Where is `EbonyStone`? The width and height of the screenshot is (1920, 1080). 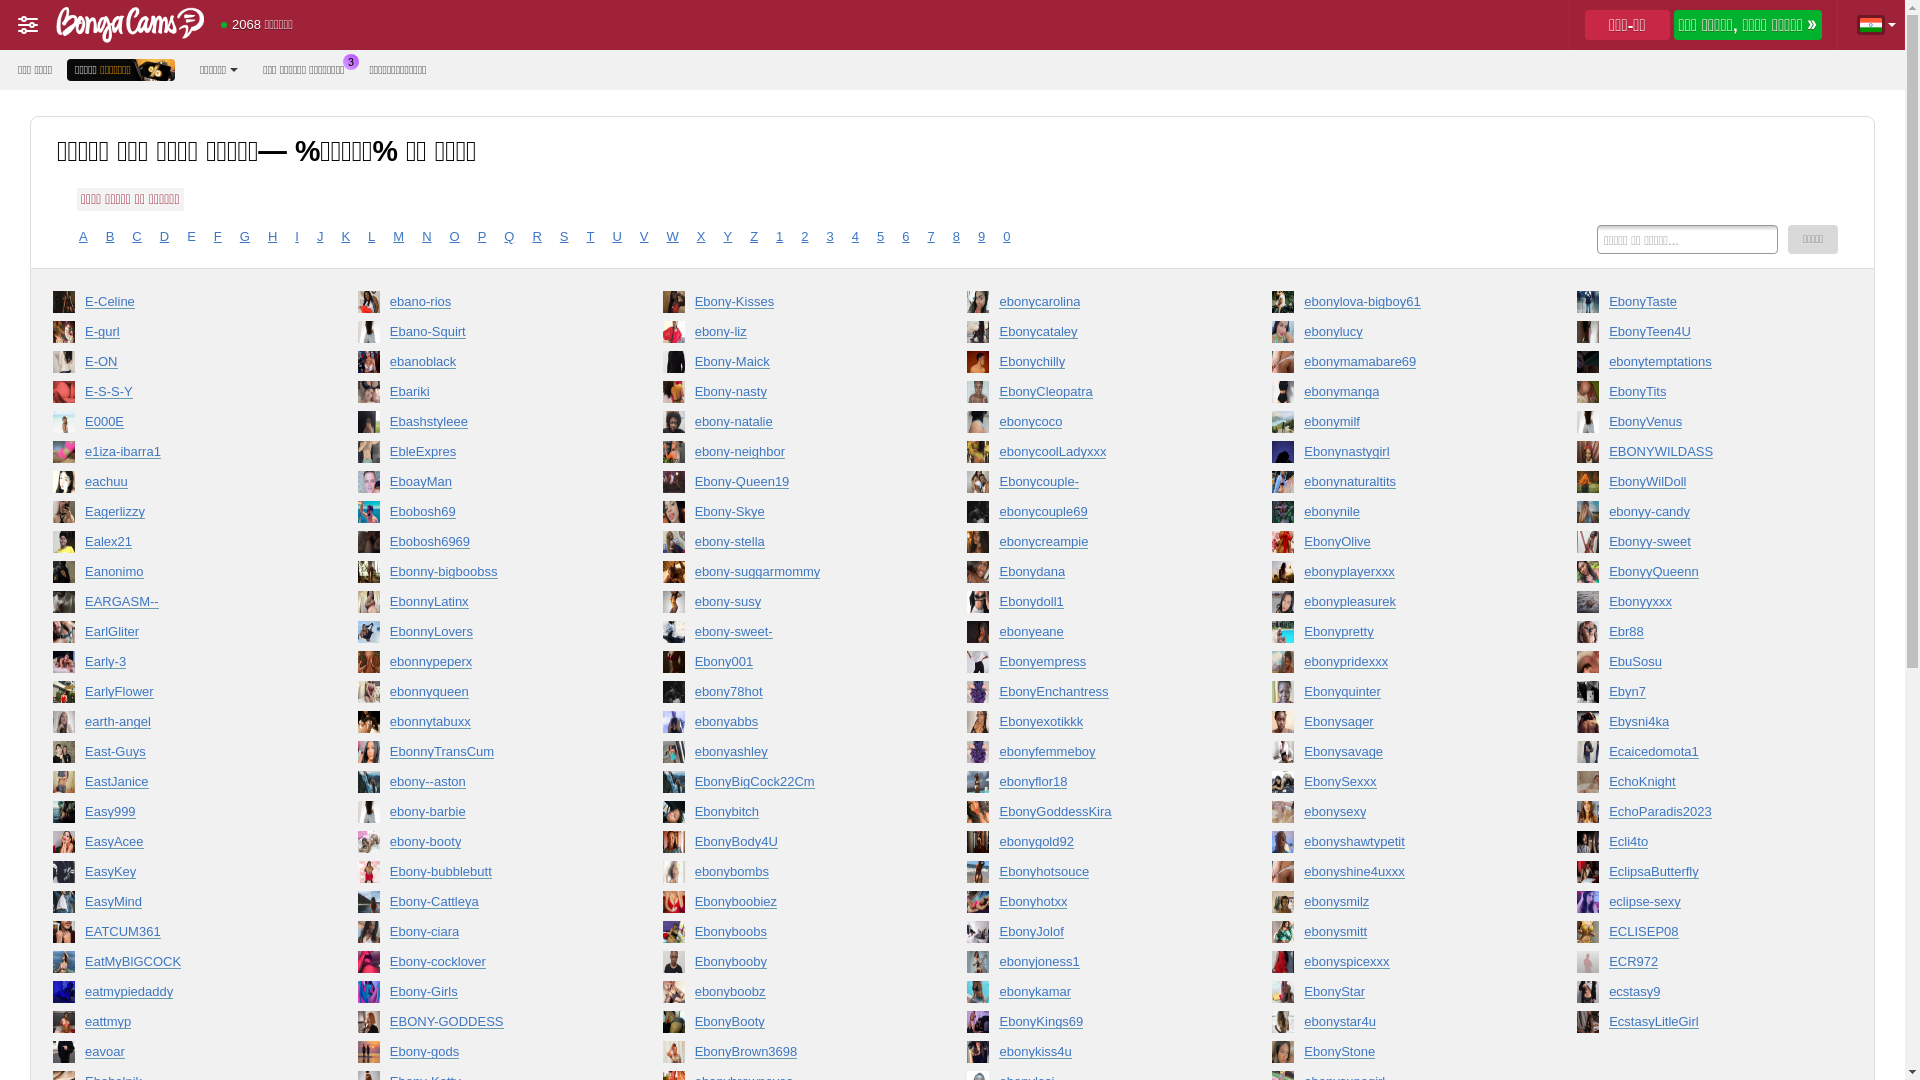
EbonyStone is located at coordinates (1396, 1056).